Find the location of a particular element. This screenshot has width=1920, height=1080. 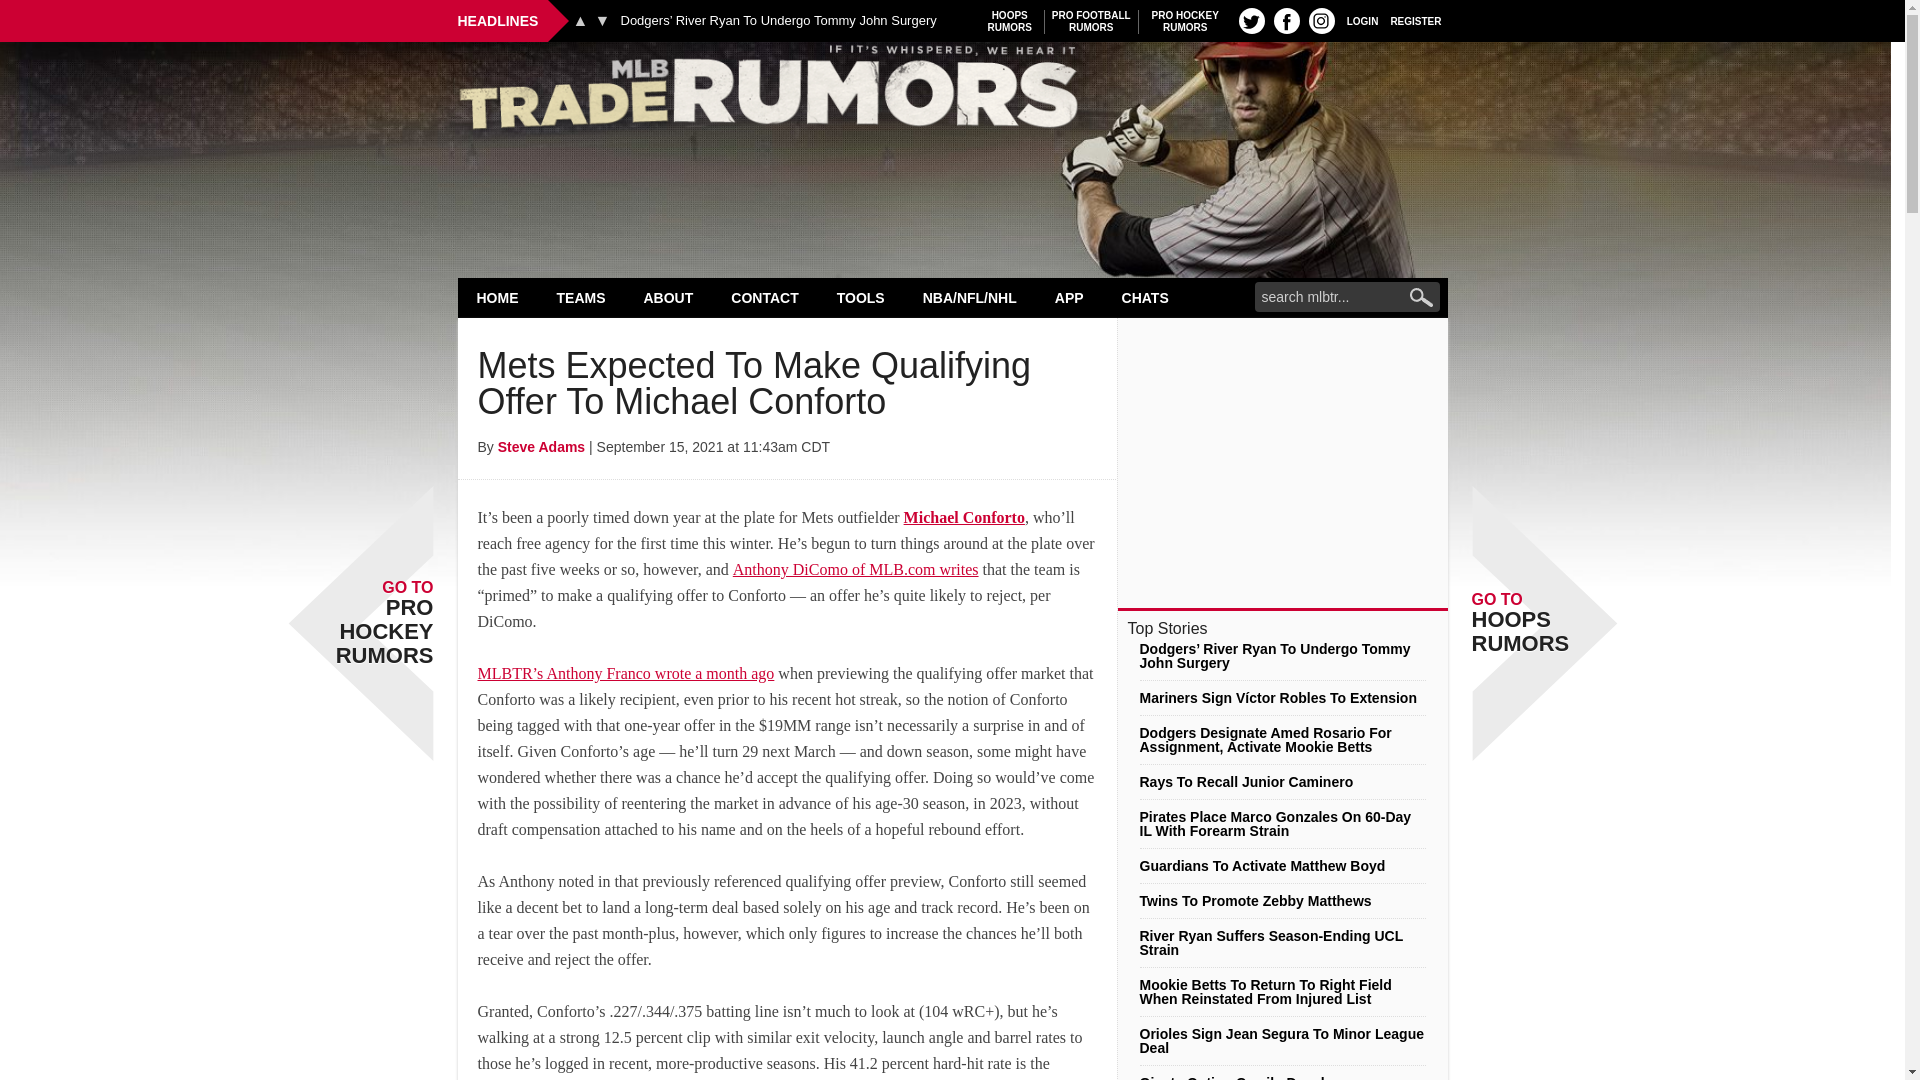

Previous is located at coordinates (1185, 21).